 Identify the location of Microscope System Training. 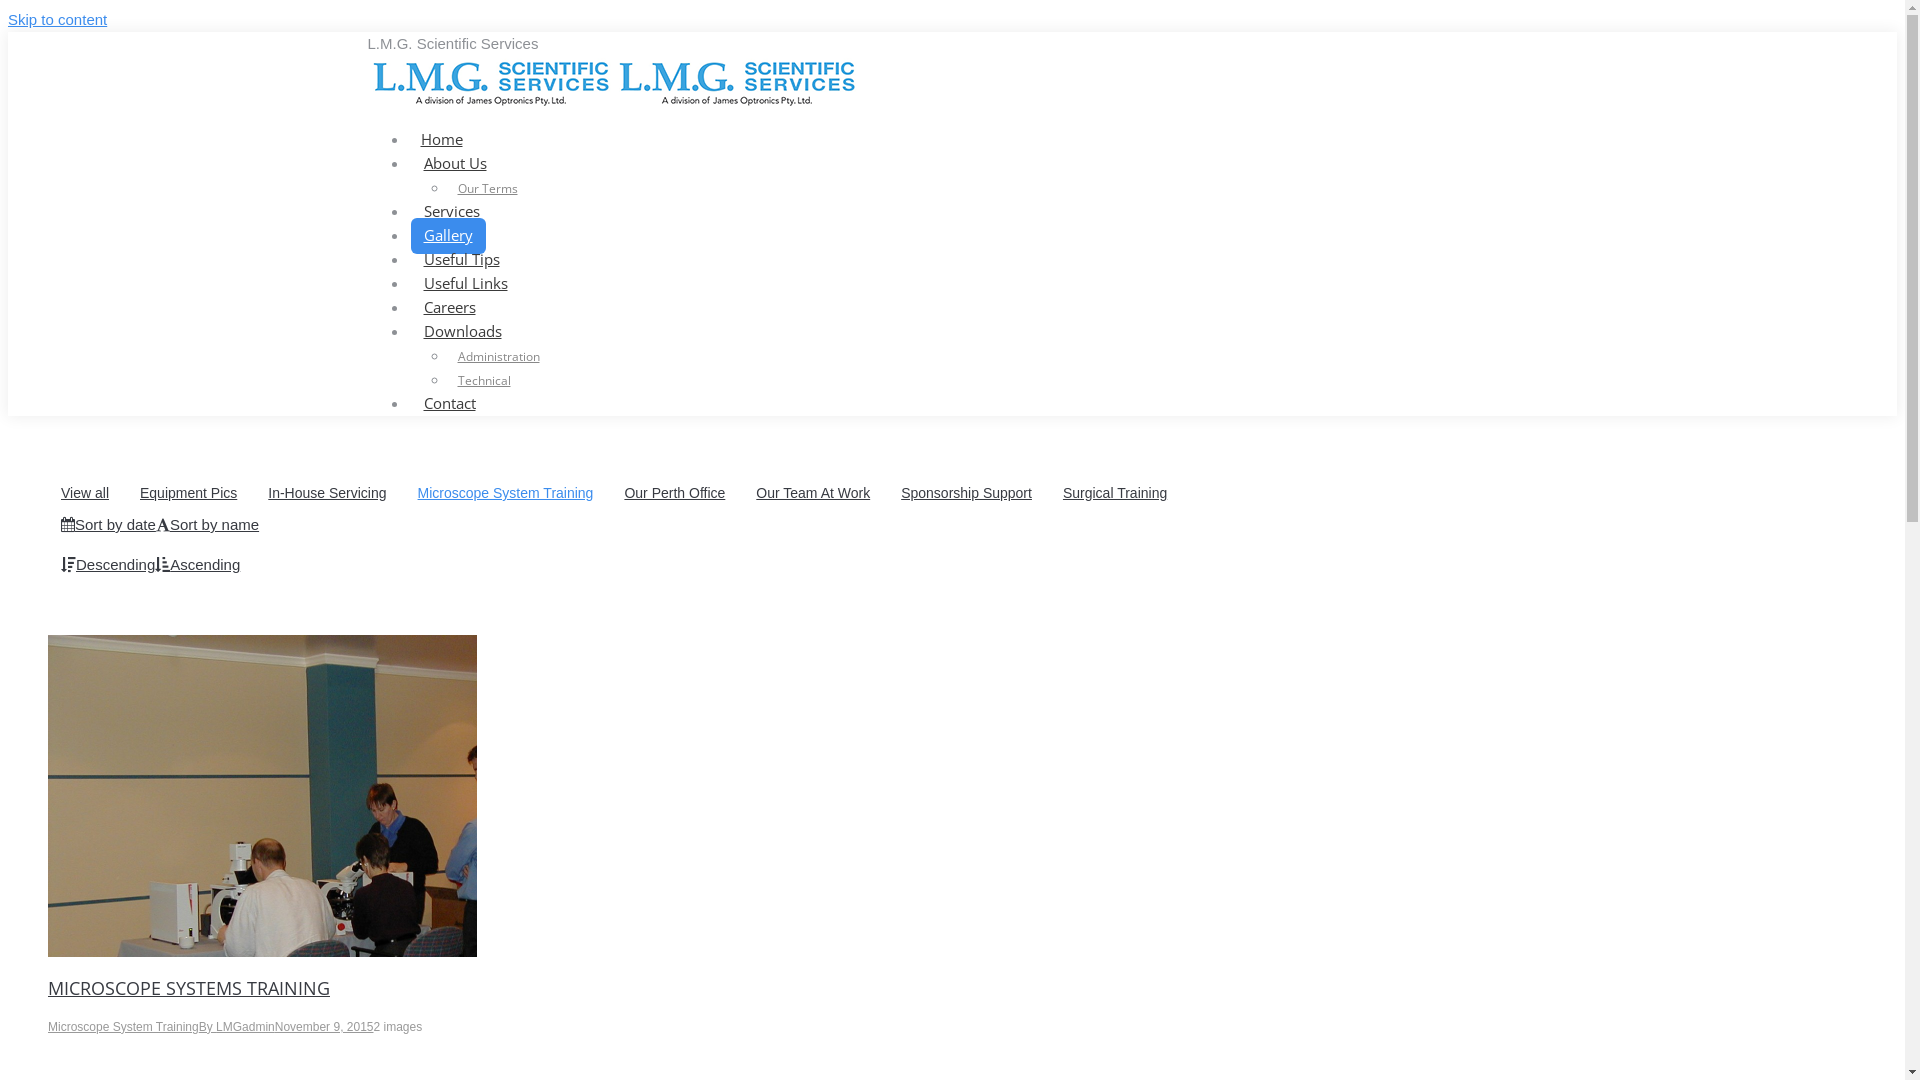
(506, 492).